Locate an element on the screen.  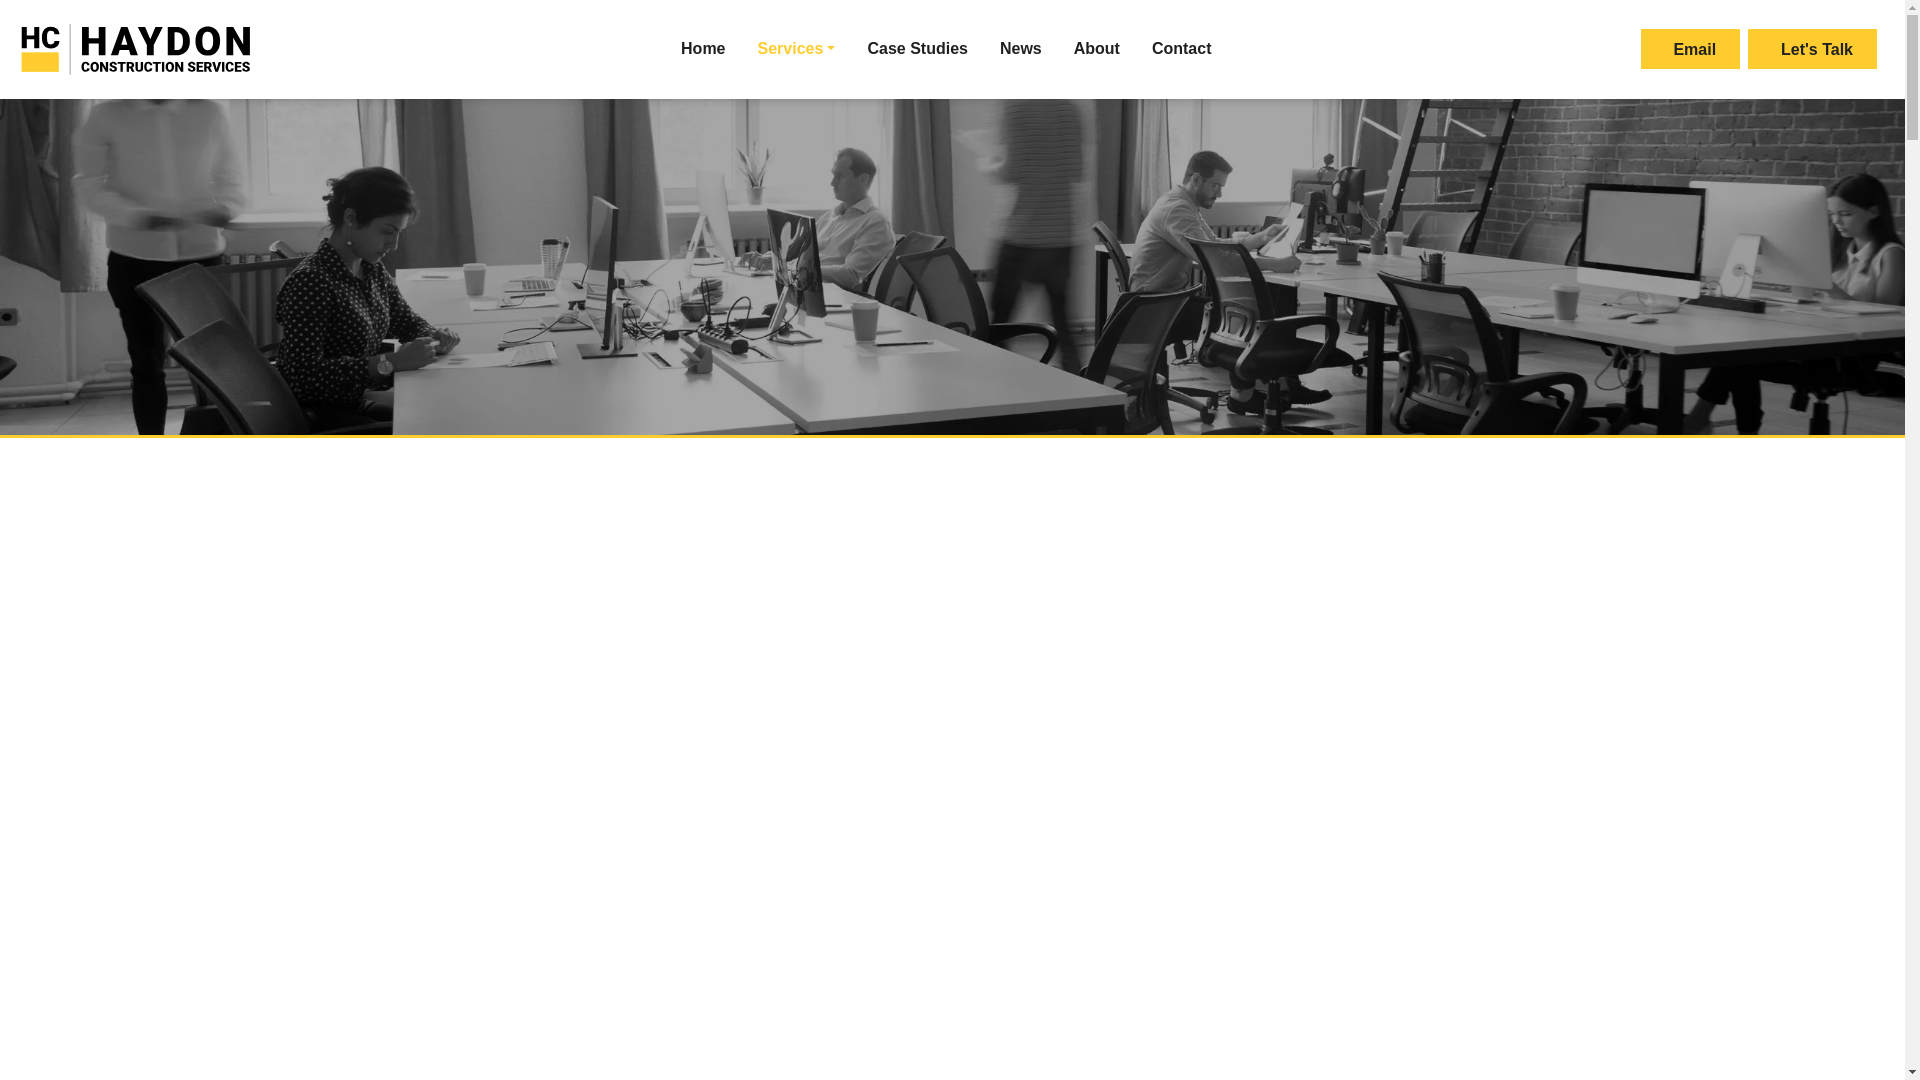
Services is located at coordinates (797, 50).